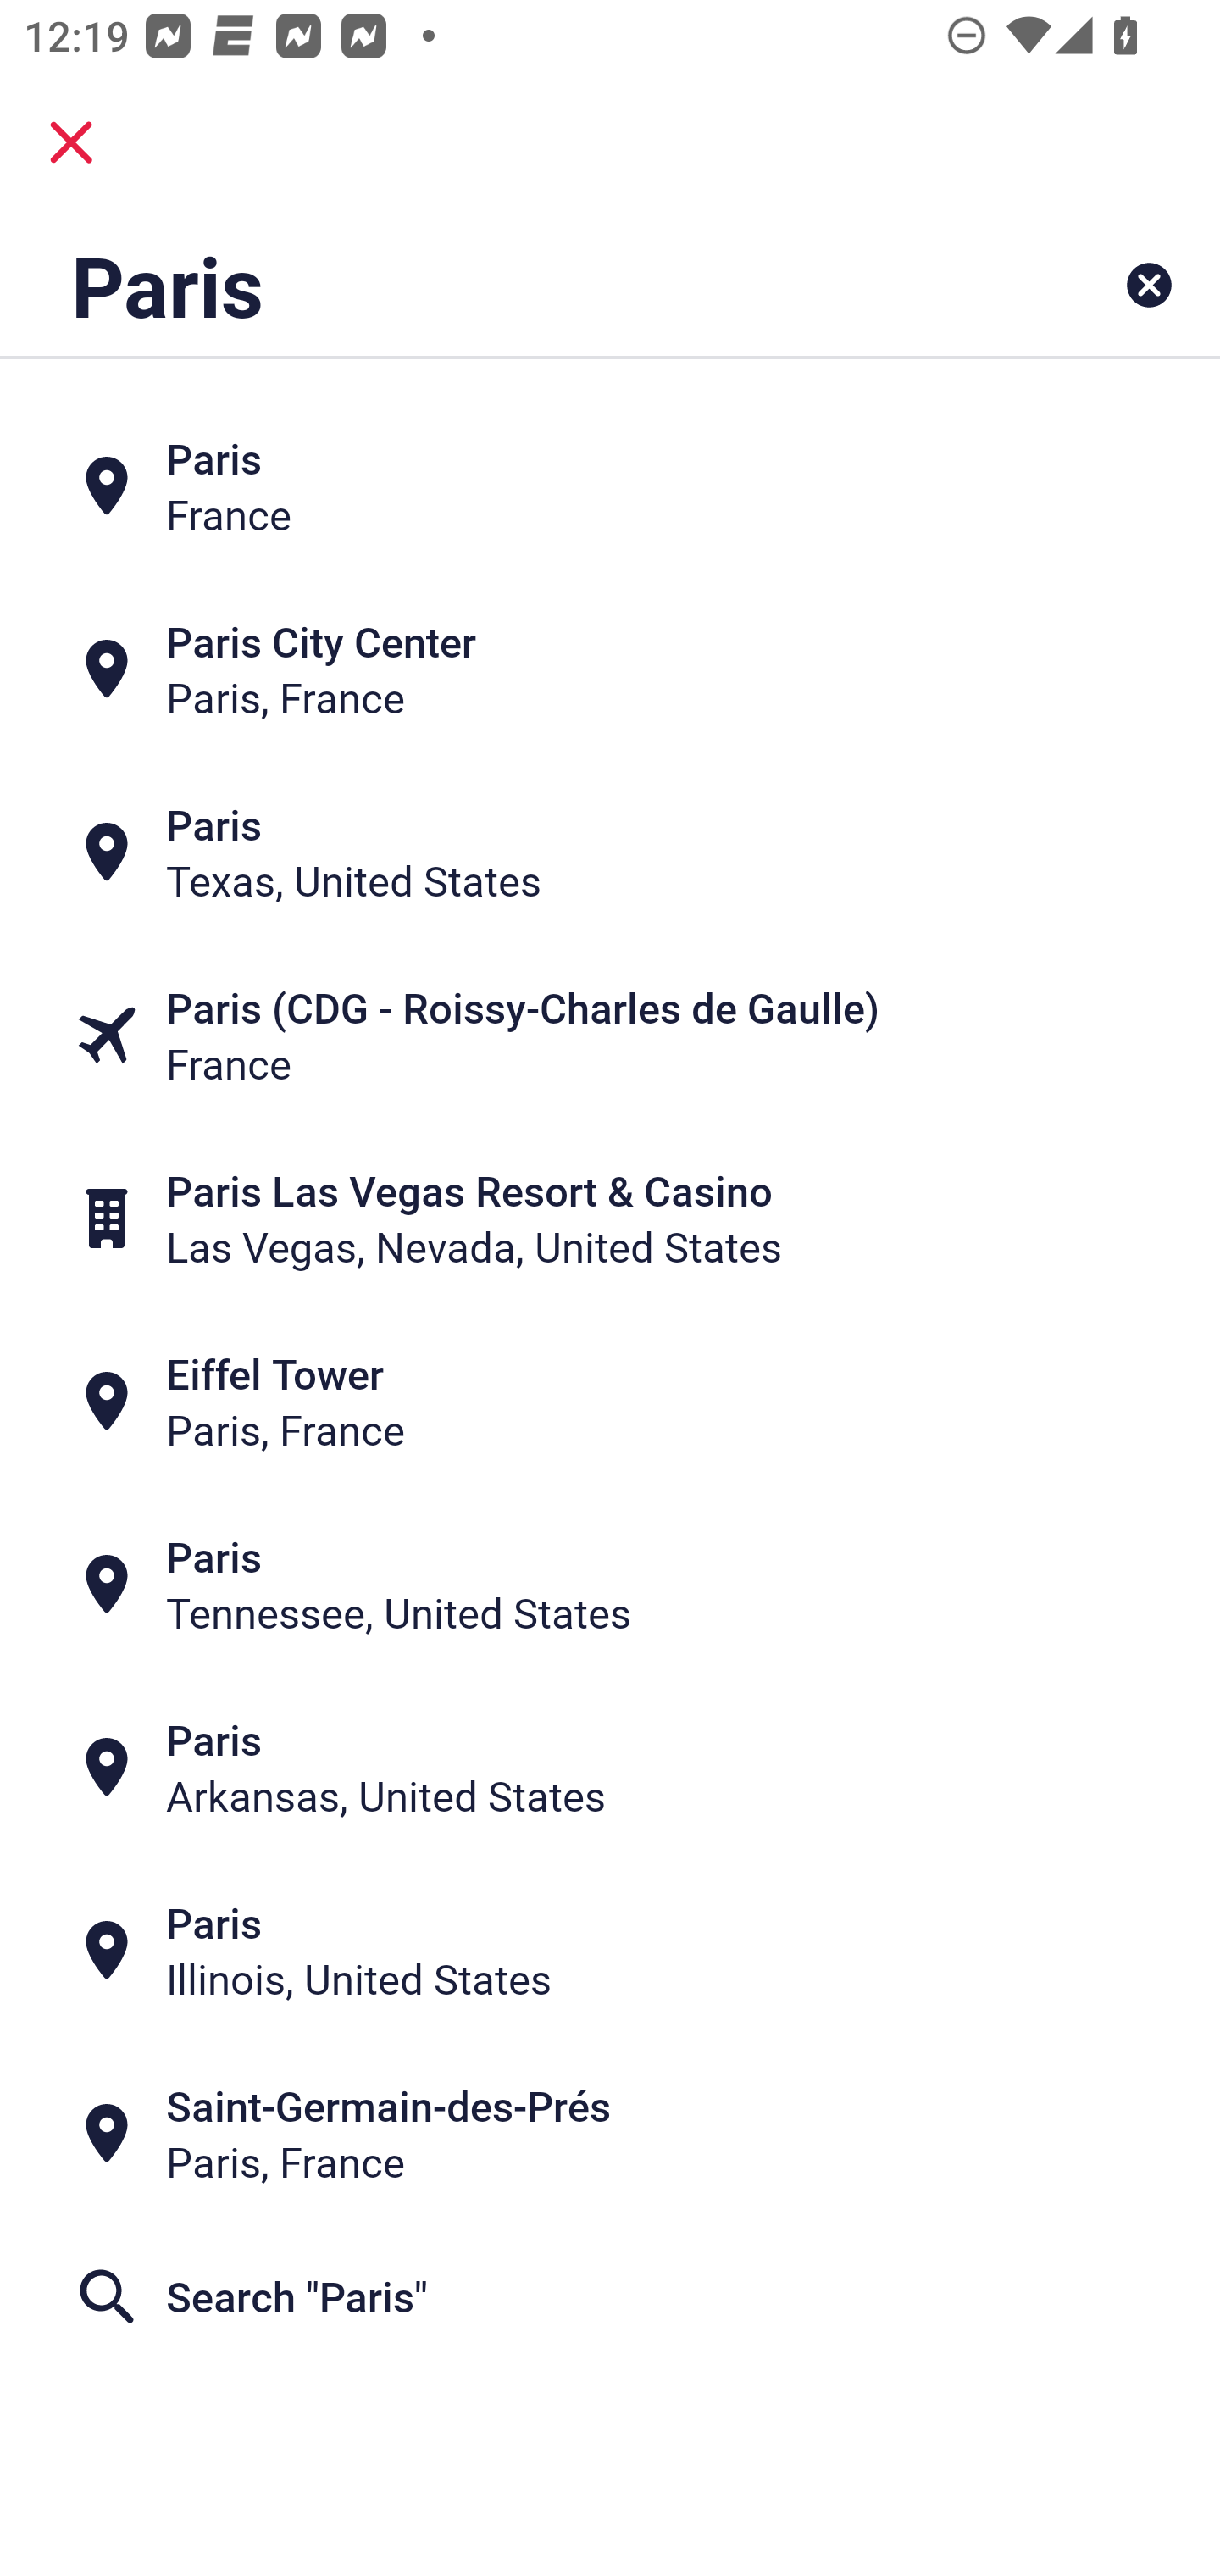 The height and width of the screenshot is (2576, 1220). What do you see at coordinates (610, 2296) in the screenshot?
I see `Search "Paris"` at bounding box center [610, 2296].